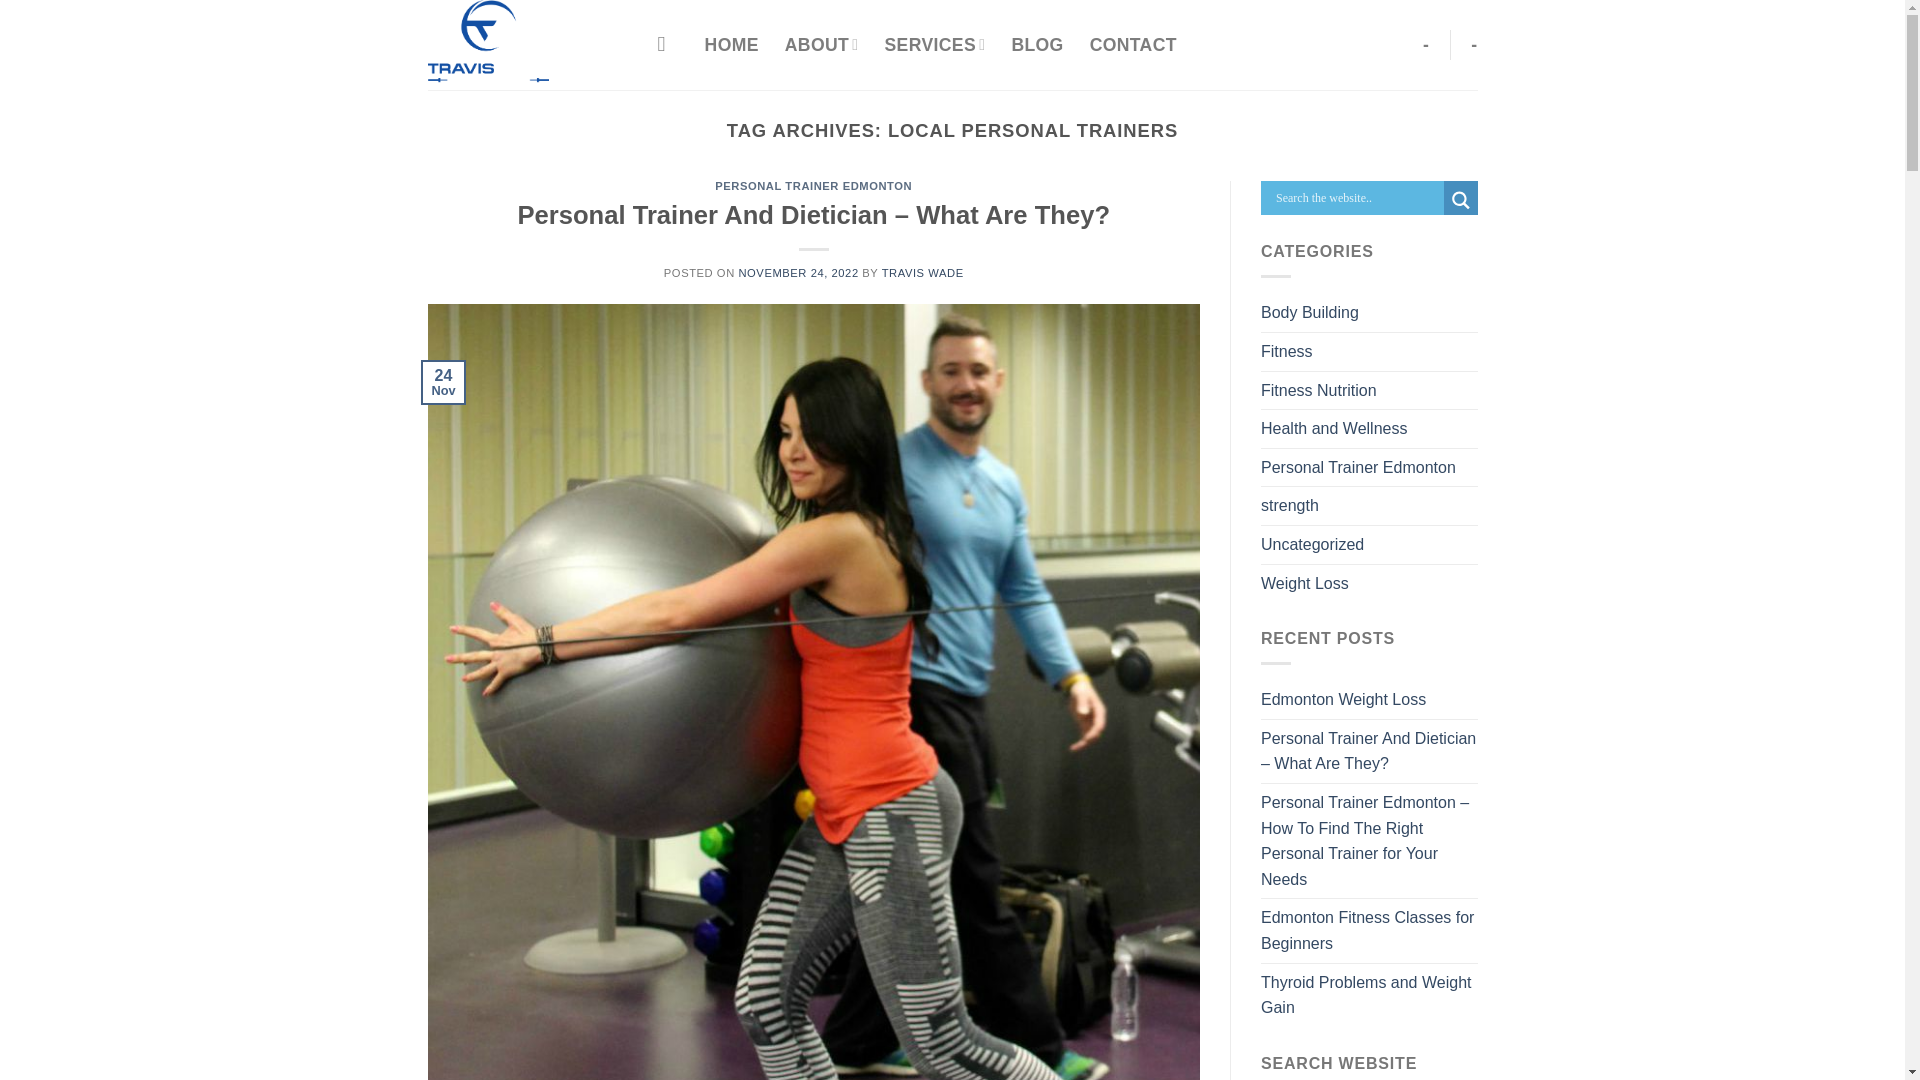  Describe the element at coordinates (528, 44) in the screenshot. I see `Travis Wade Fitness - Stronger Together` at that location.